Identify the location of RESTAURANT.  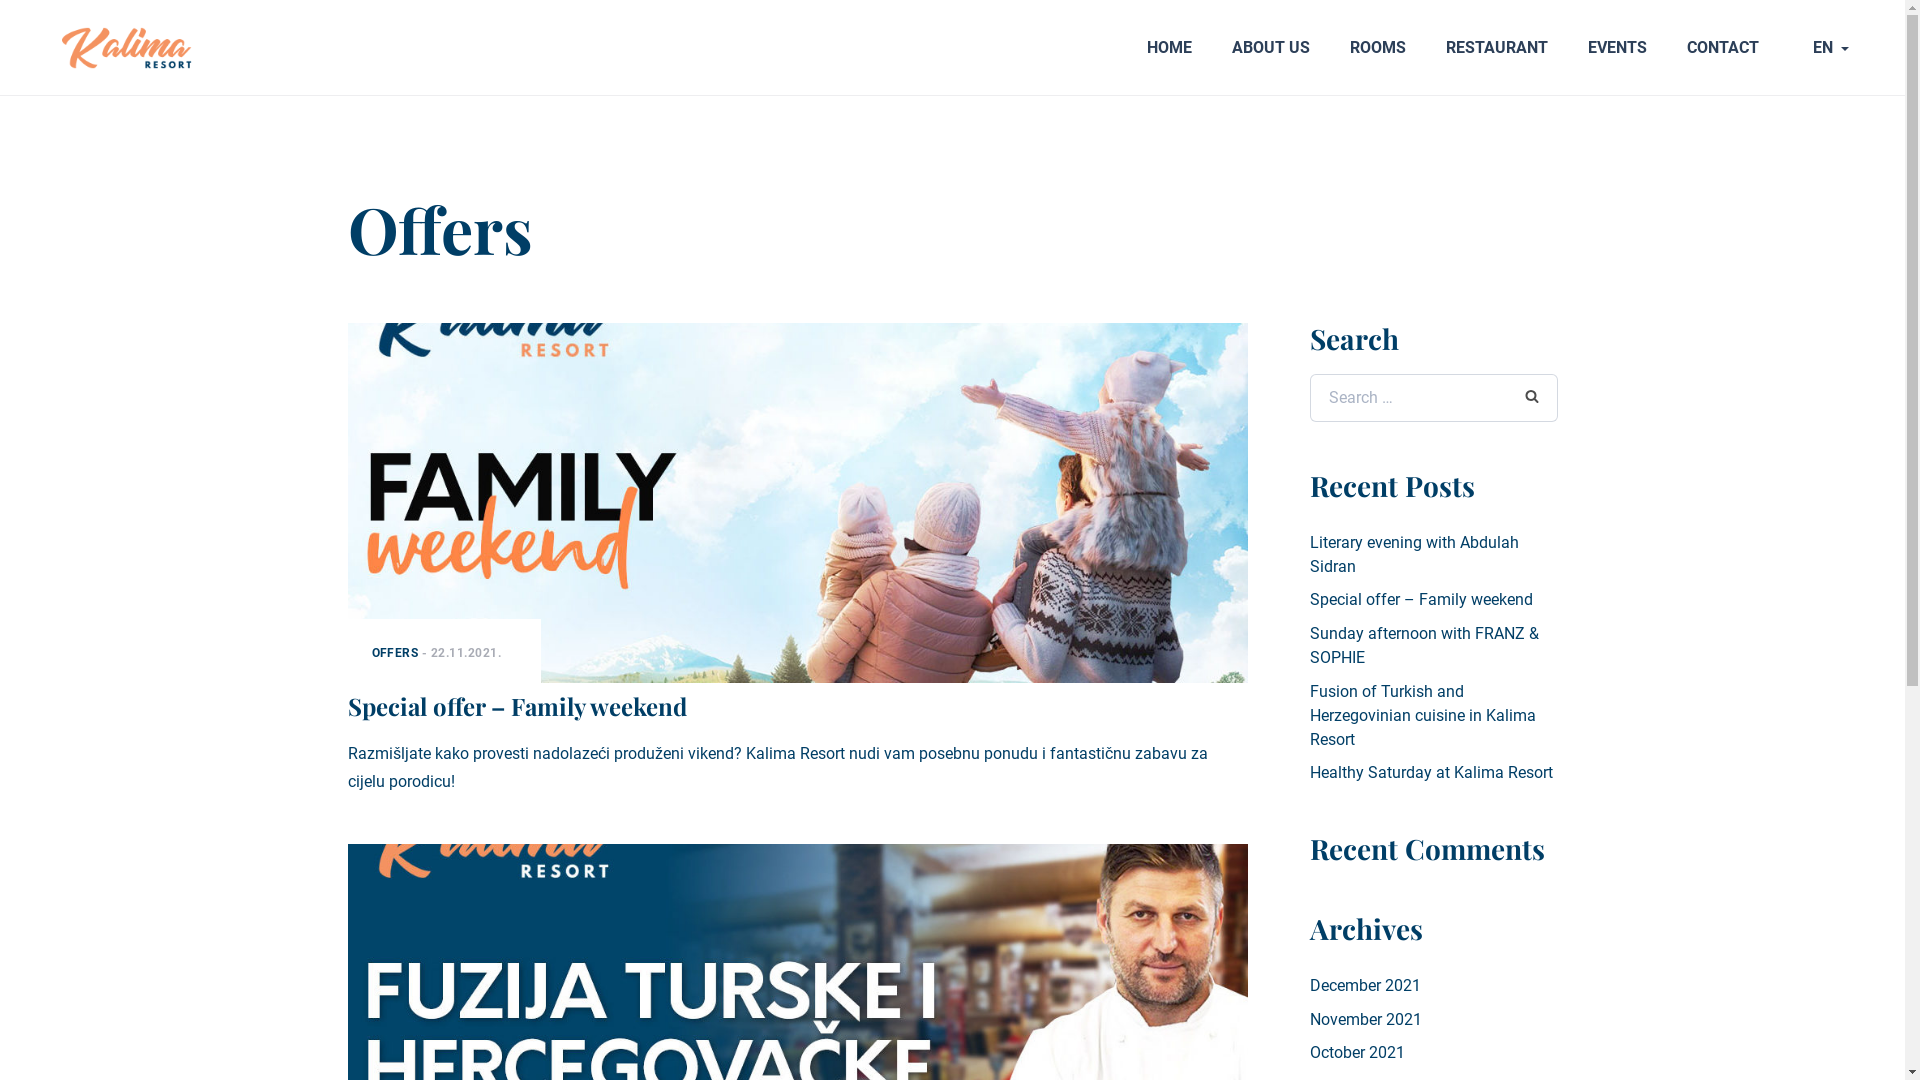
(1497, 48).